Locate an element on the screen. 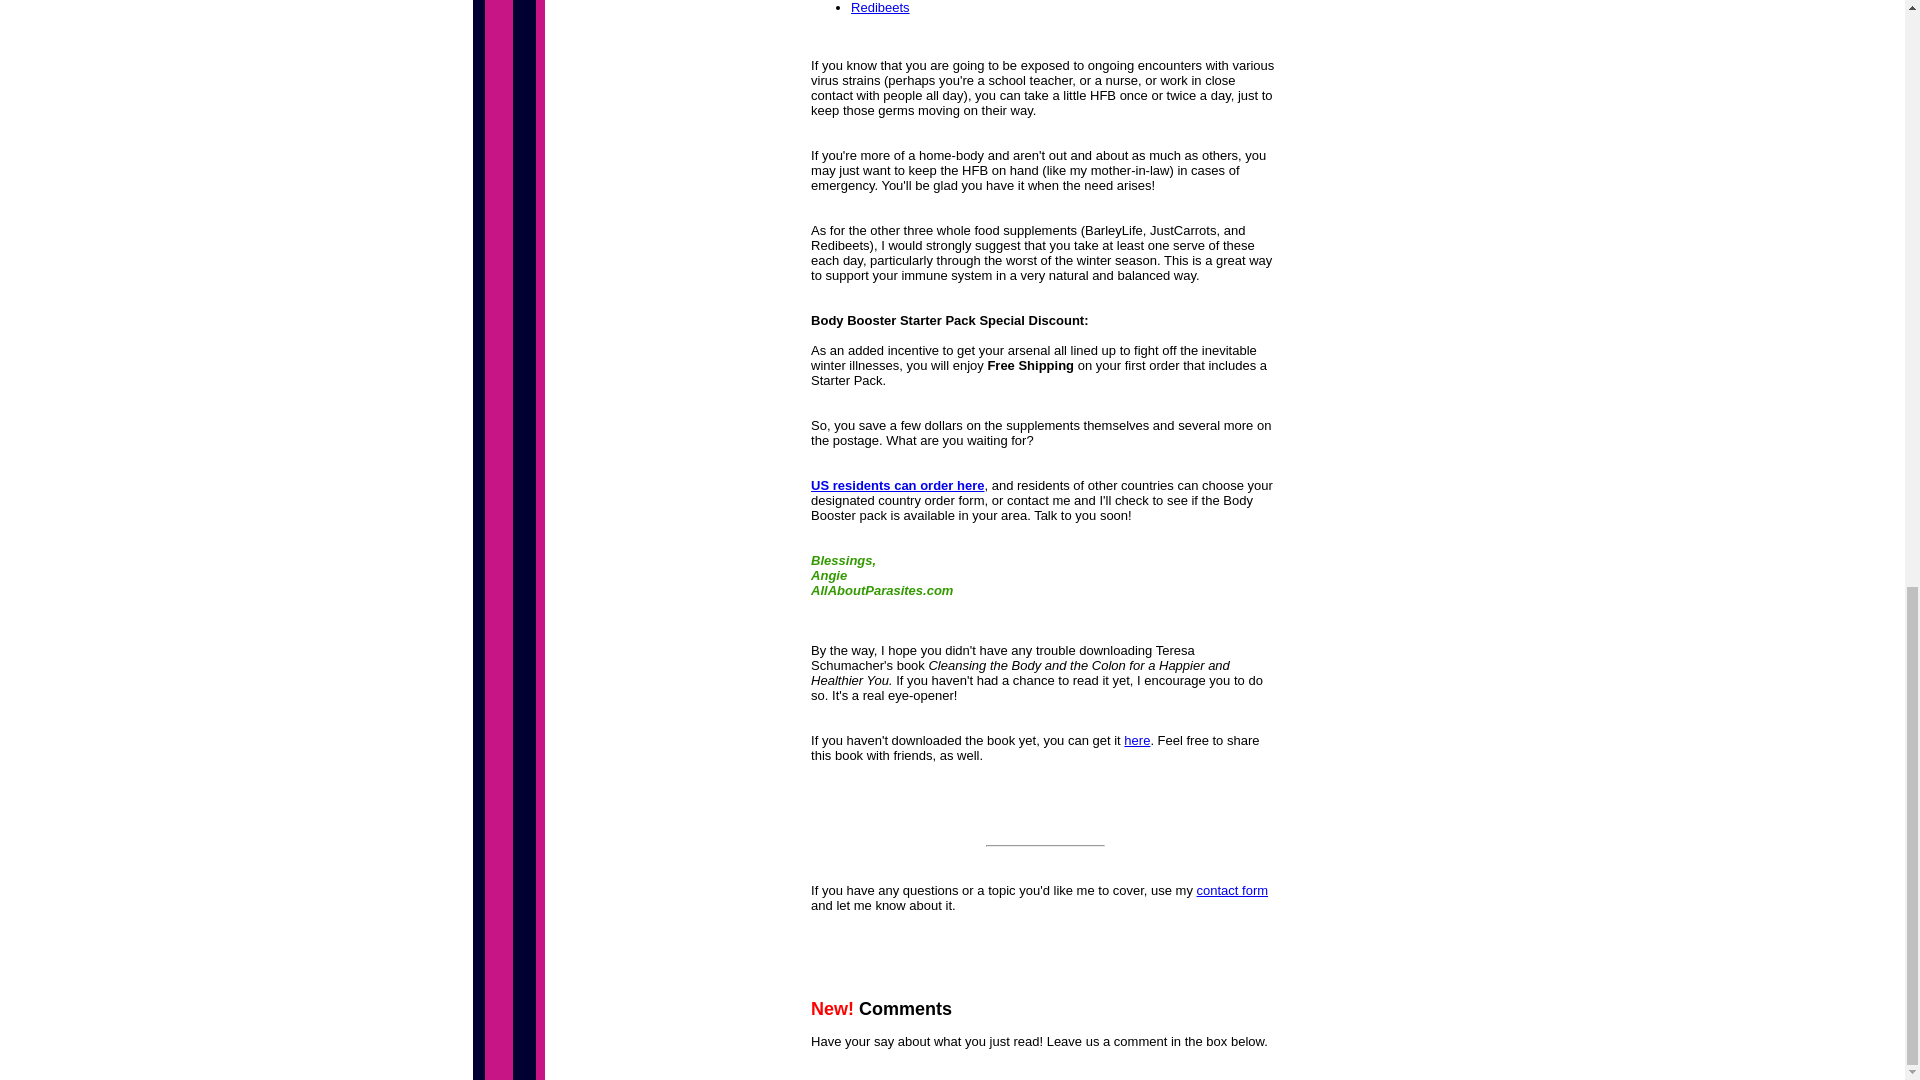 This screenshot has height=1080, width=1920. here is located at coordinates (1136, 740).